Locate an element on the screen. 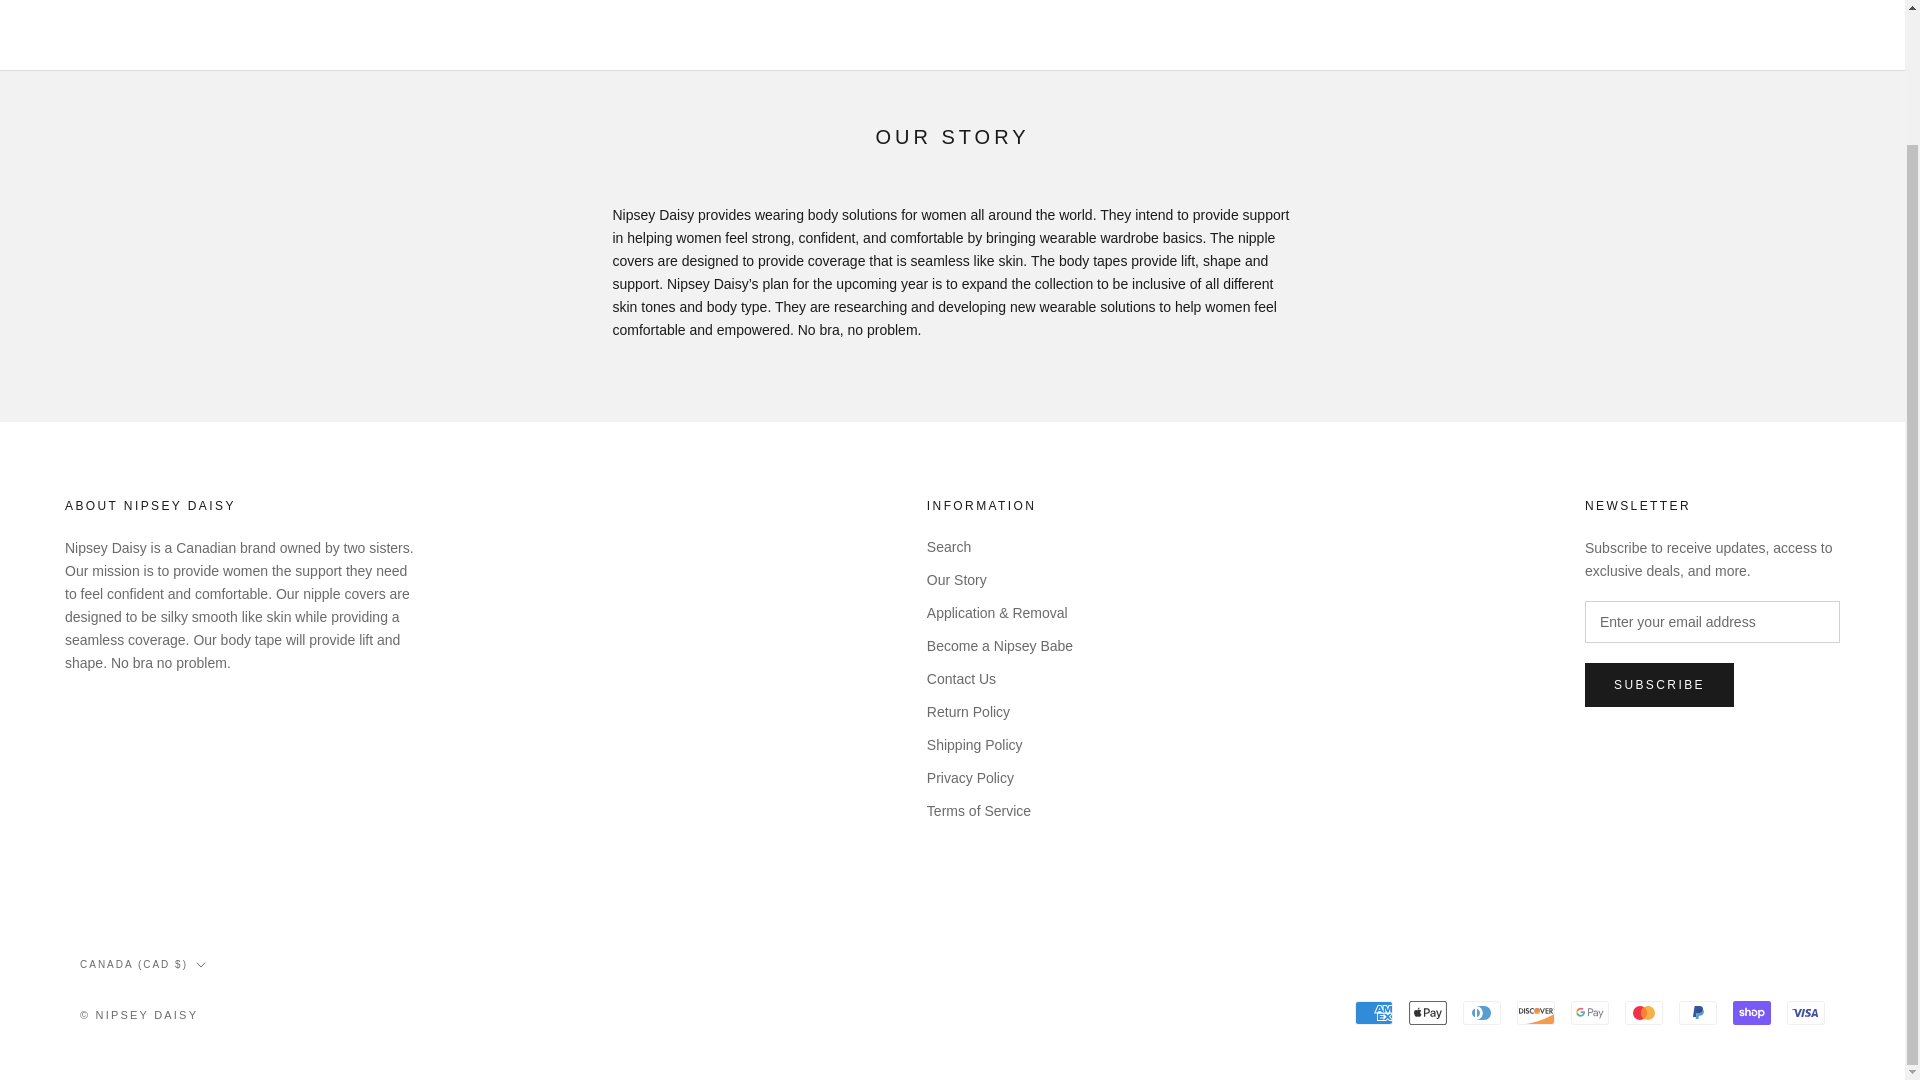 The image size is (1920, 1080). Become a Nipsey Babe is located at coordinates (1000, 646).